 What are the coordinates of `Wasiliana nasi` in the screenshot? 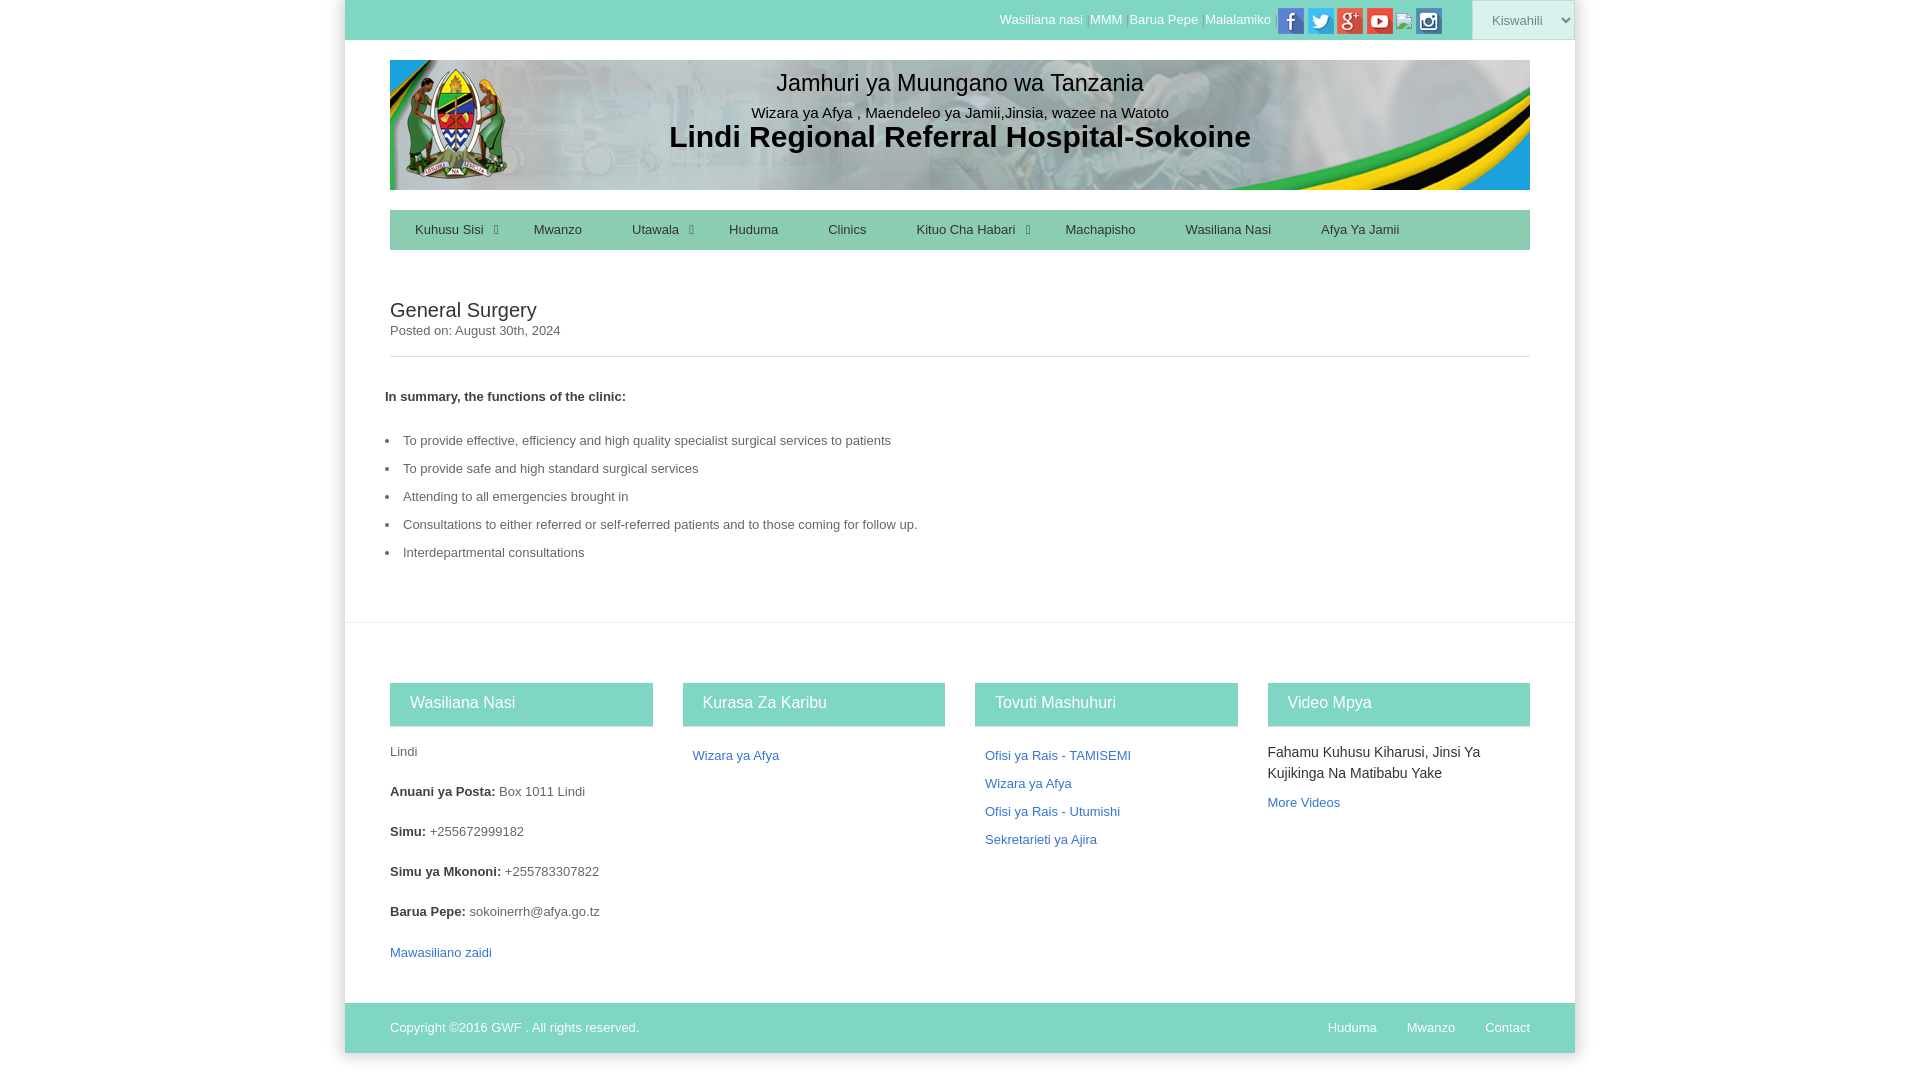 It's located at (1041, 19).